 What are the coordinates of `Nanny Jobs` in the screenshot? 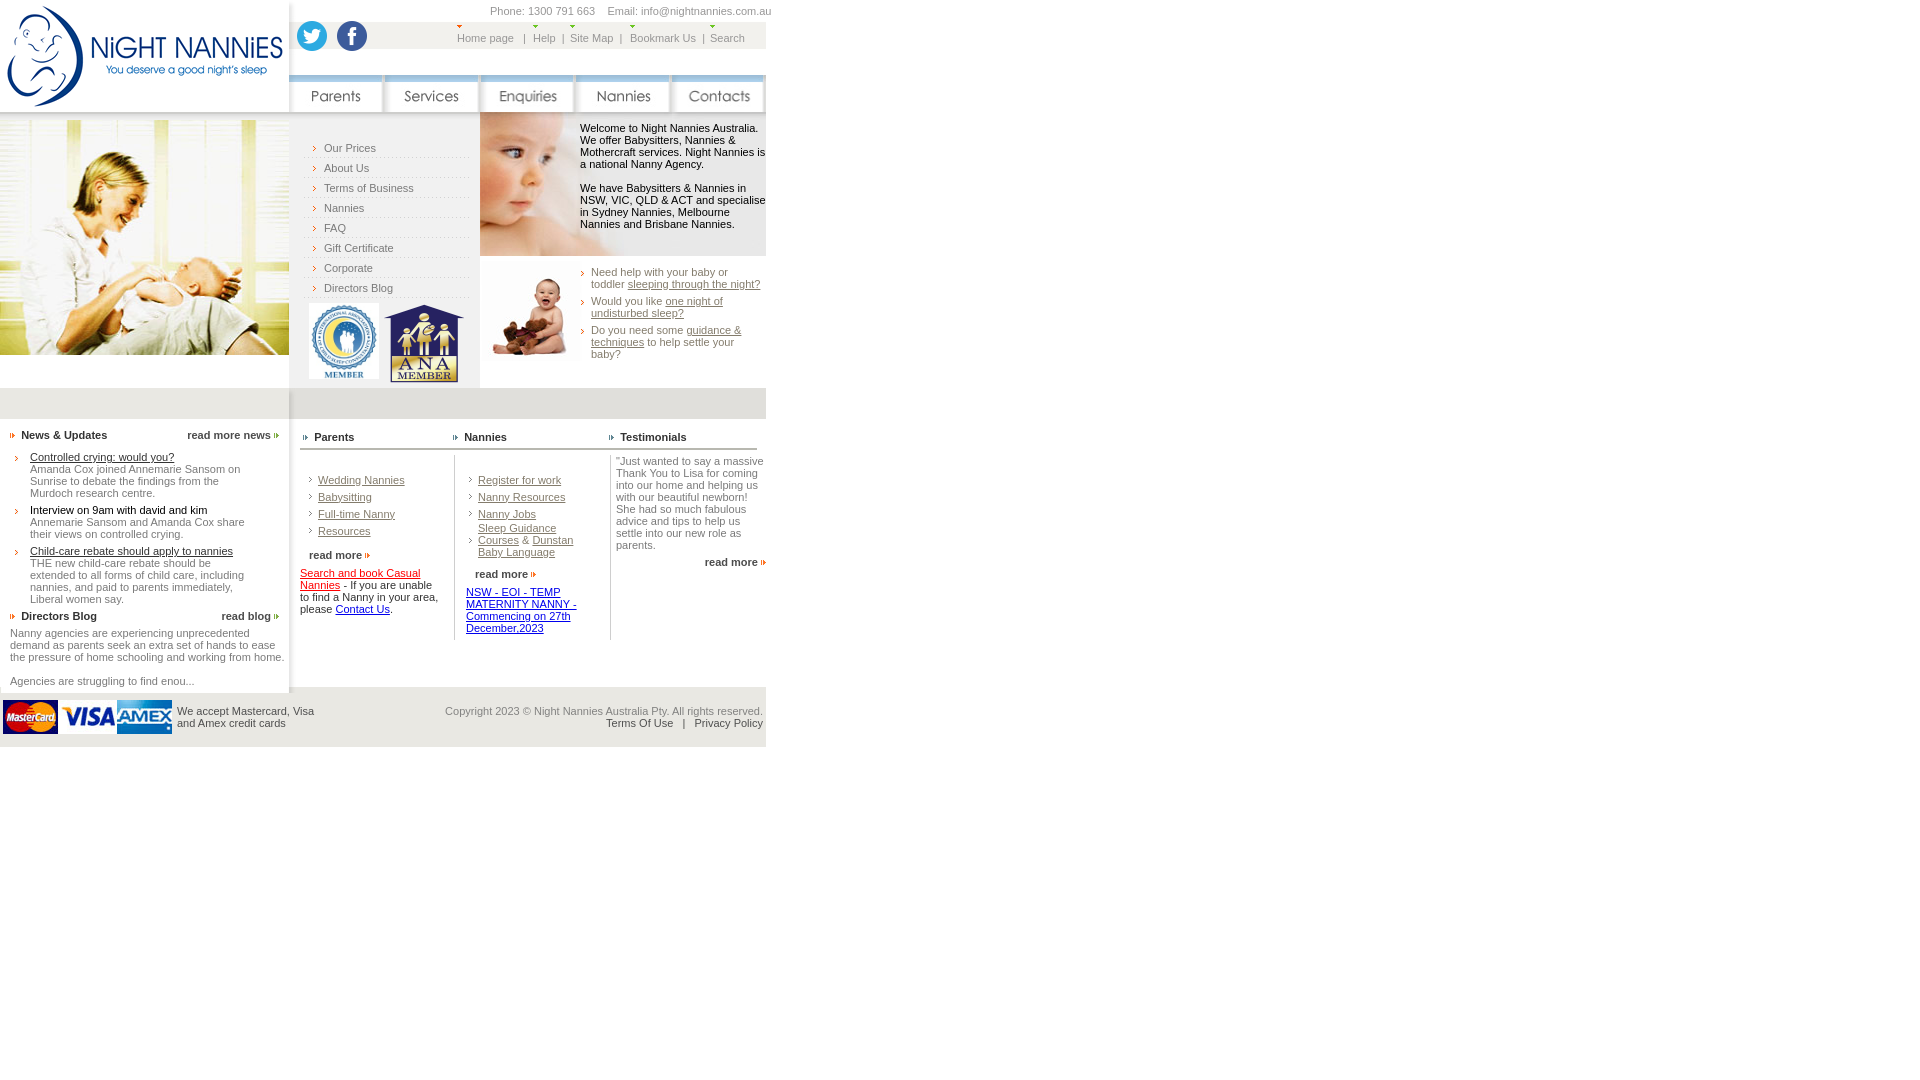 It's located at (507, 514).